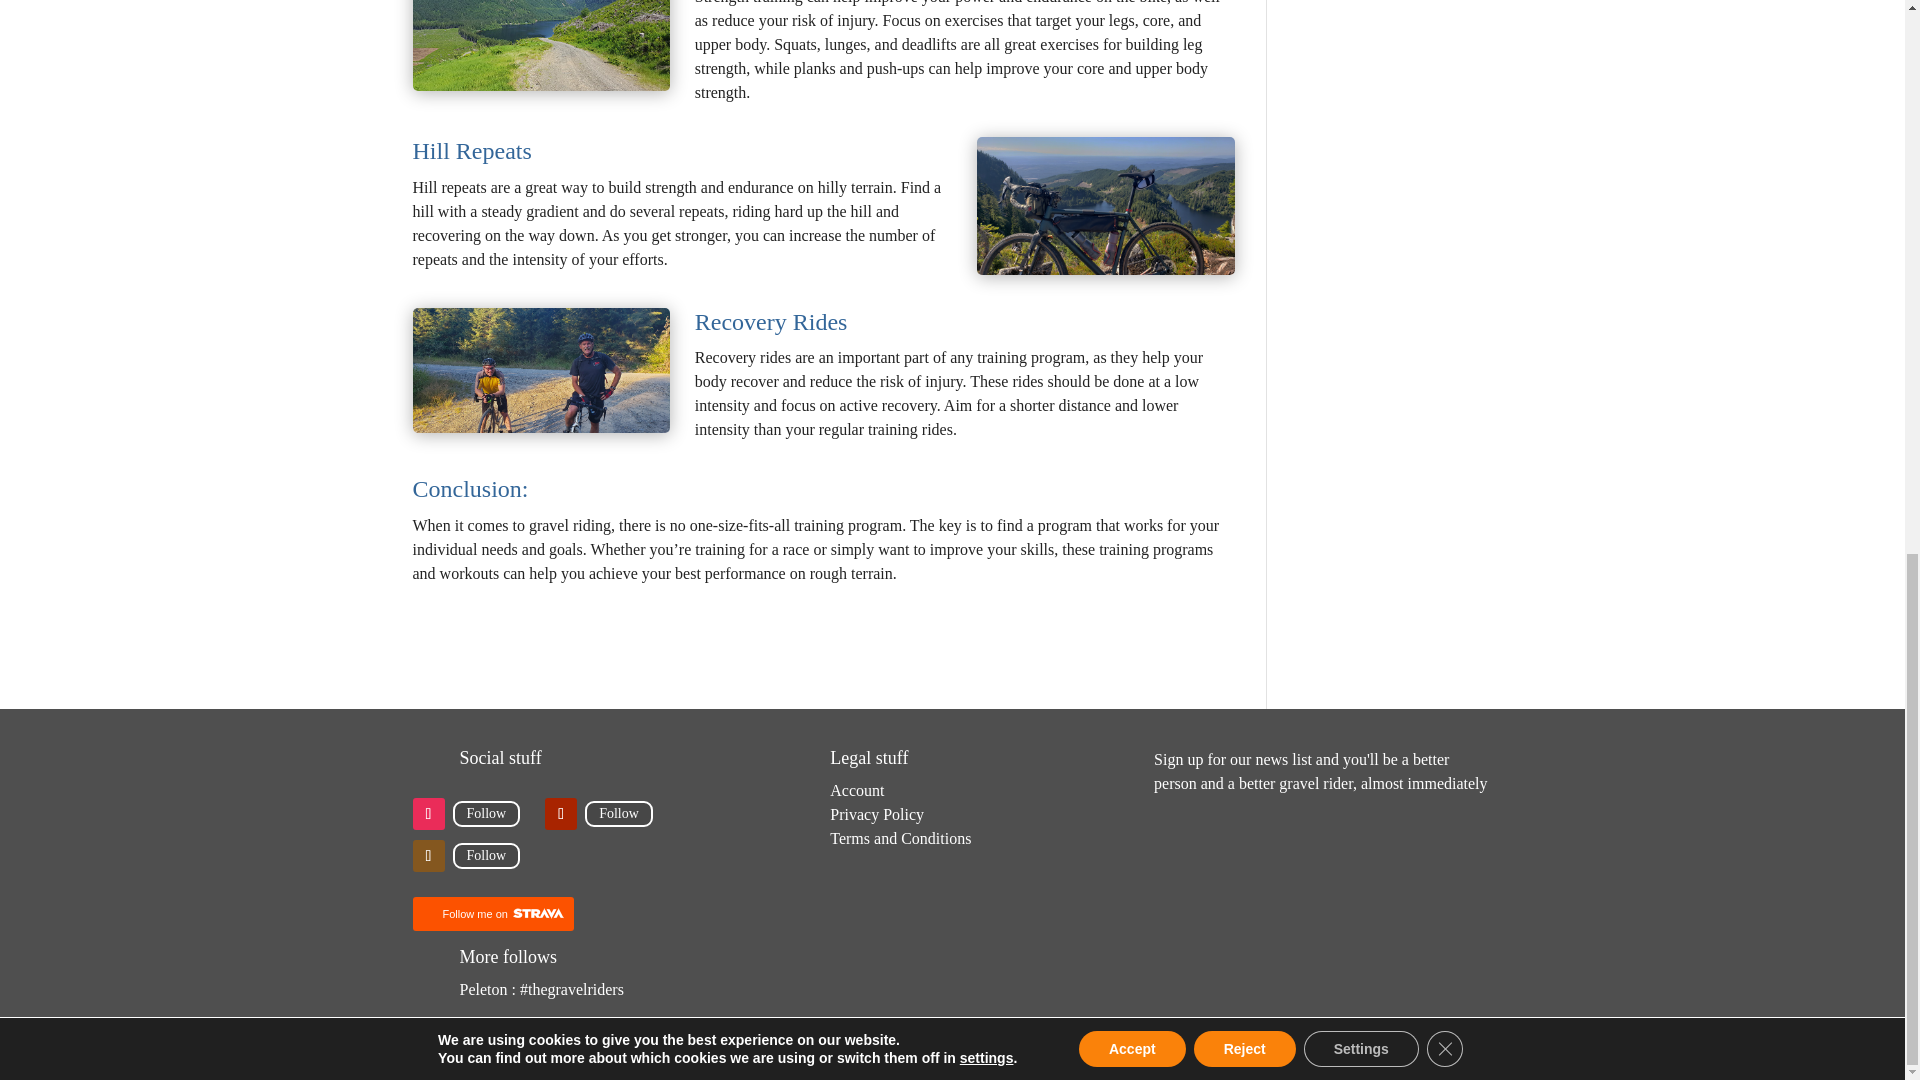 This screenshot has width=1920, height=1080. Describe the element at coordinates (486, 856) in the screenshot. I see `Follow` at that location.